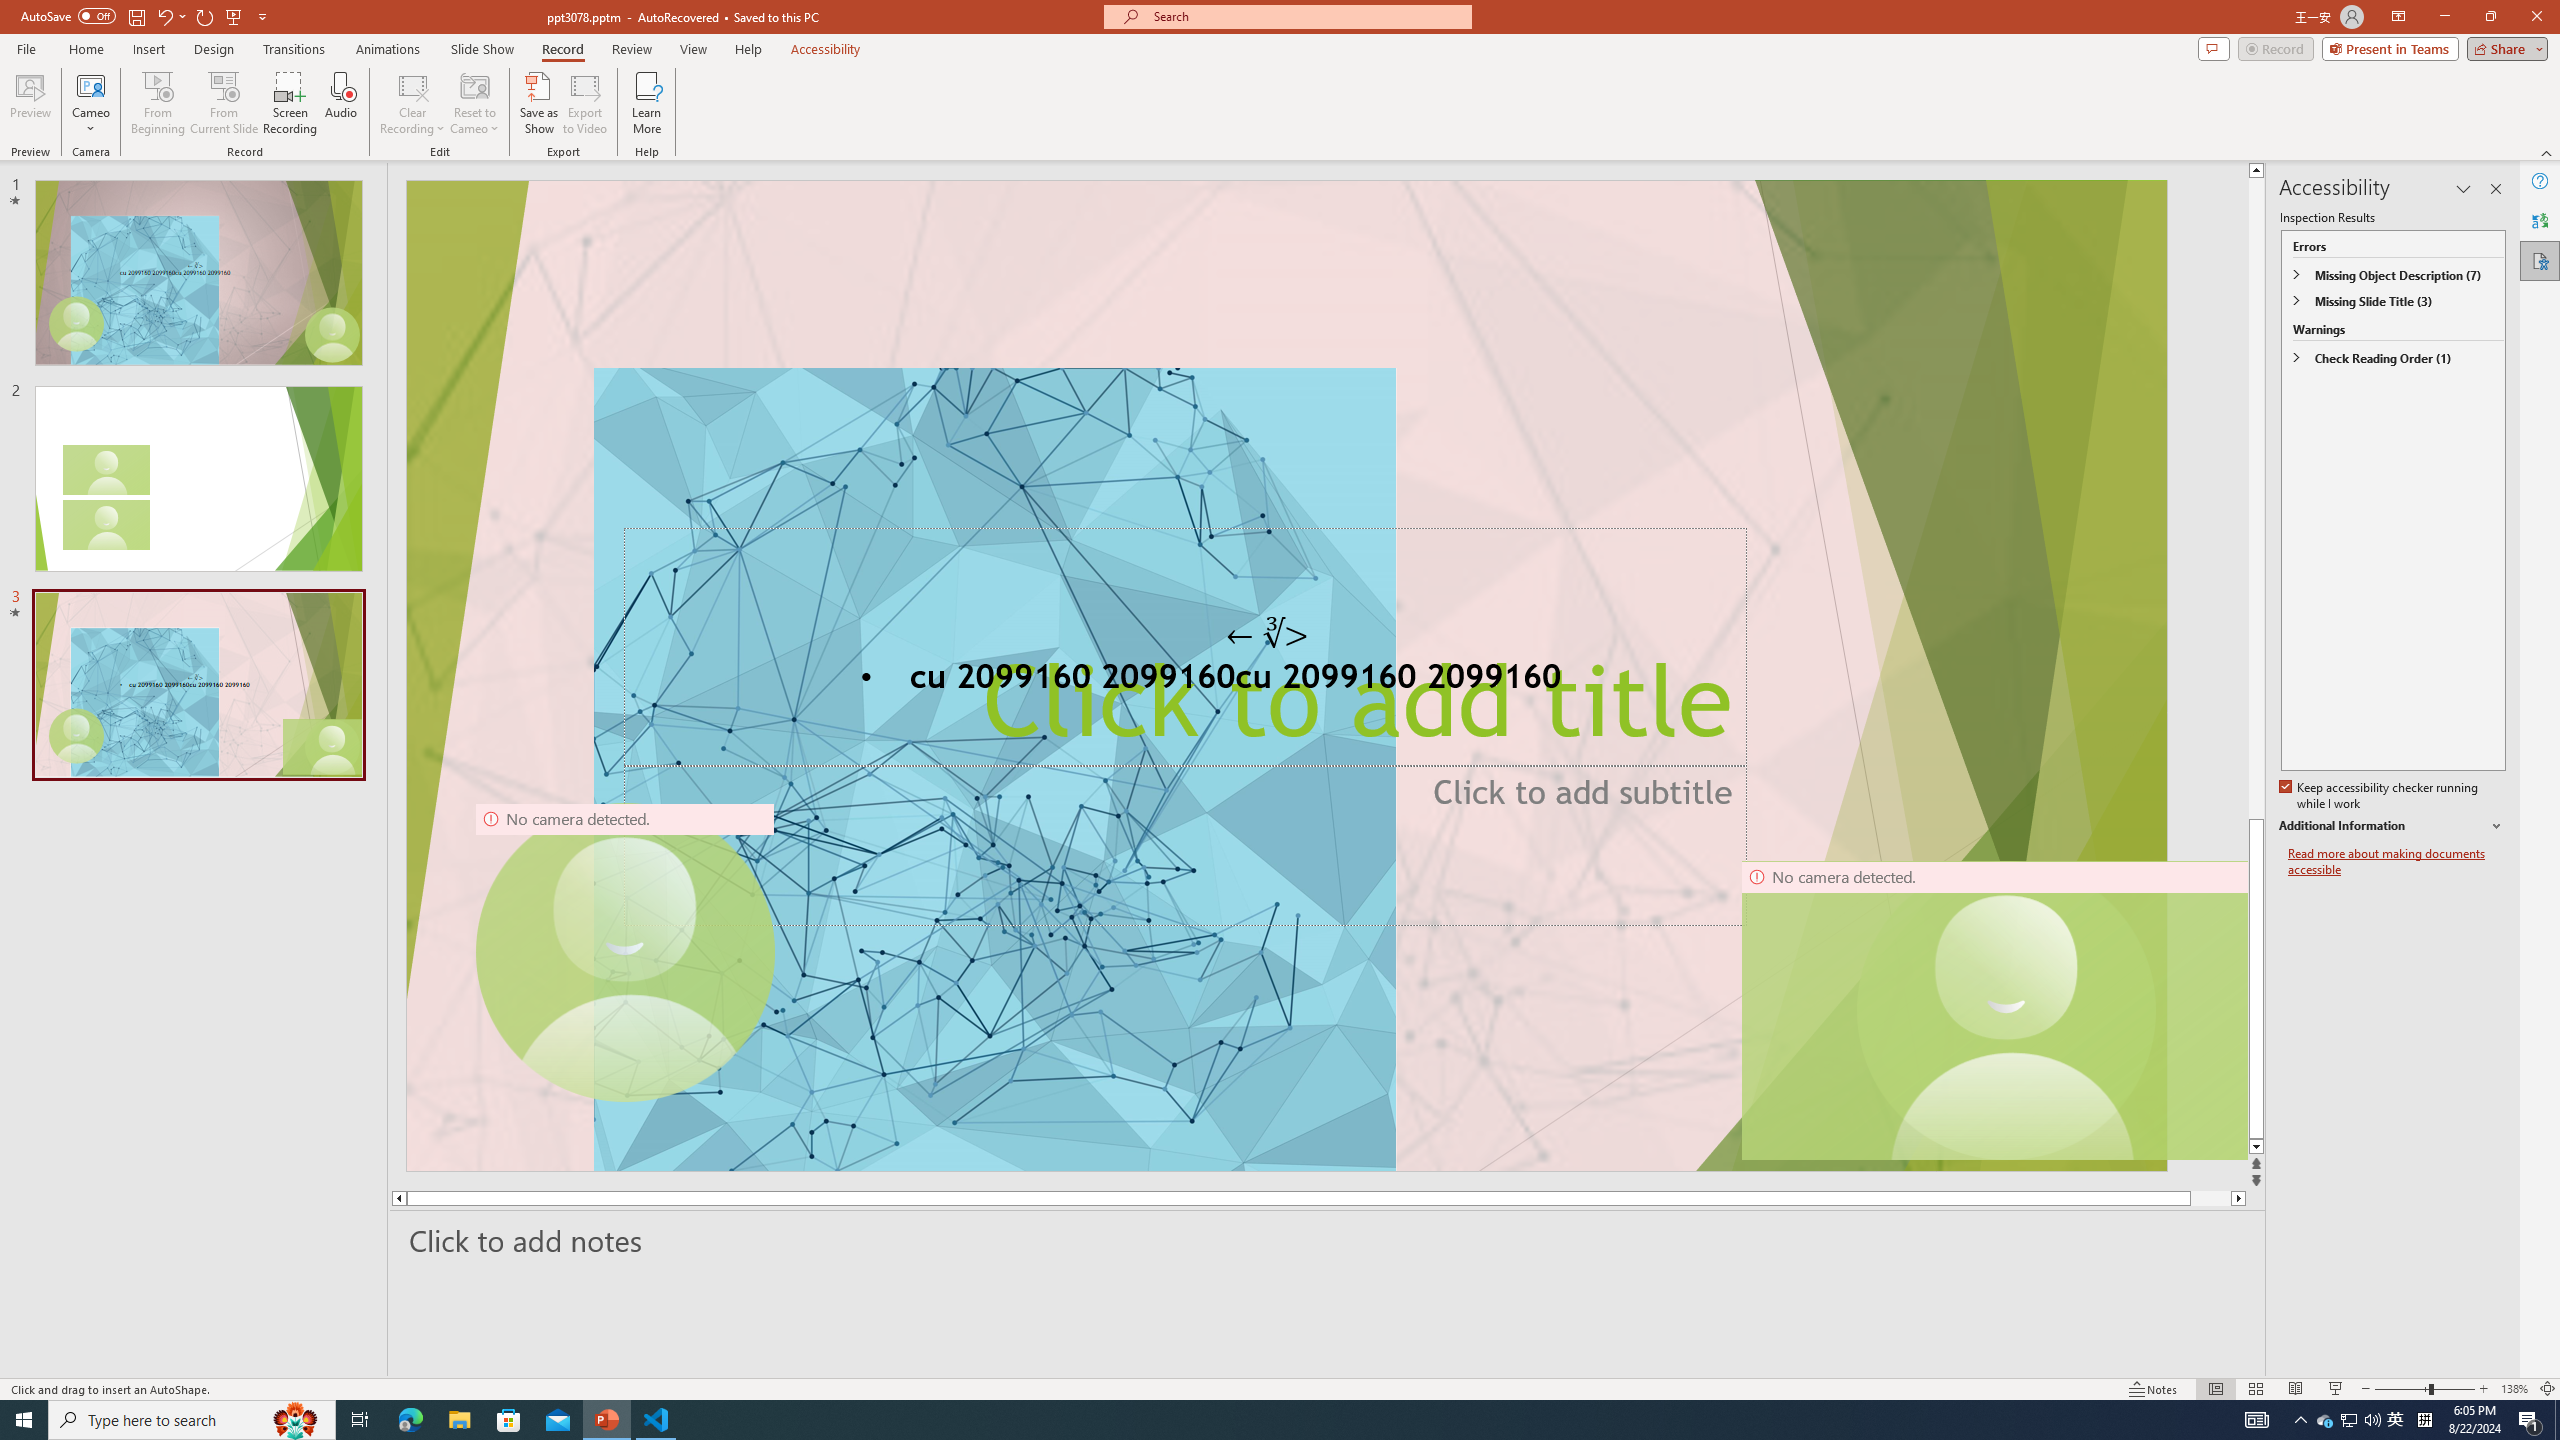  I want to click on Quick Access Toolbar, so click(146, 17).